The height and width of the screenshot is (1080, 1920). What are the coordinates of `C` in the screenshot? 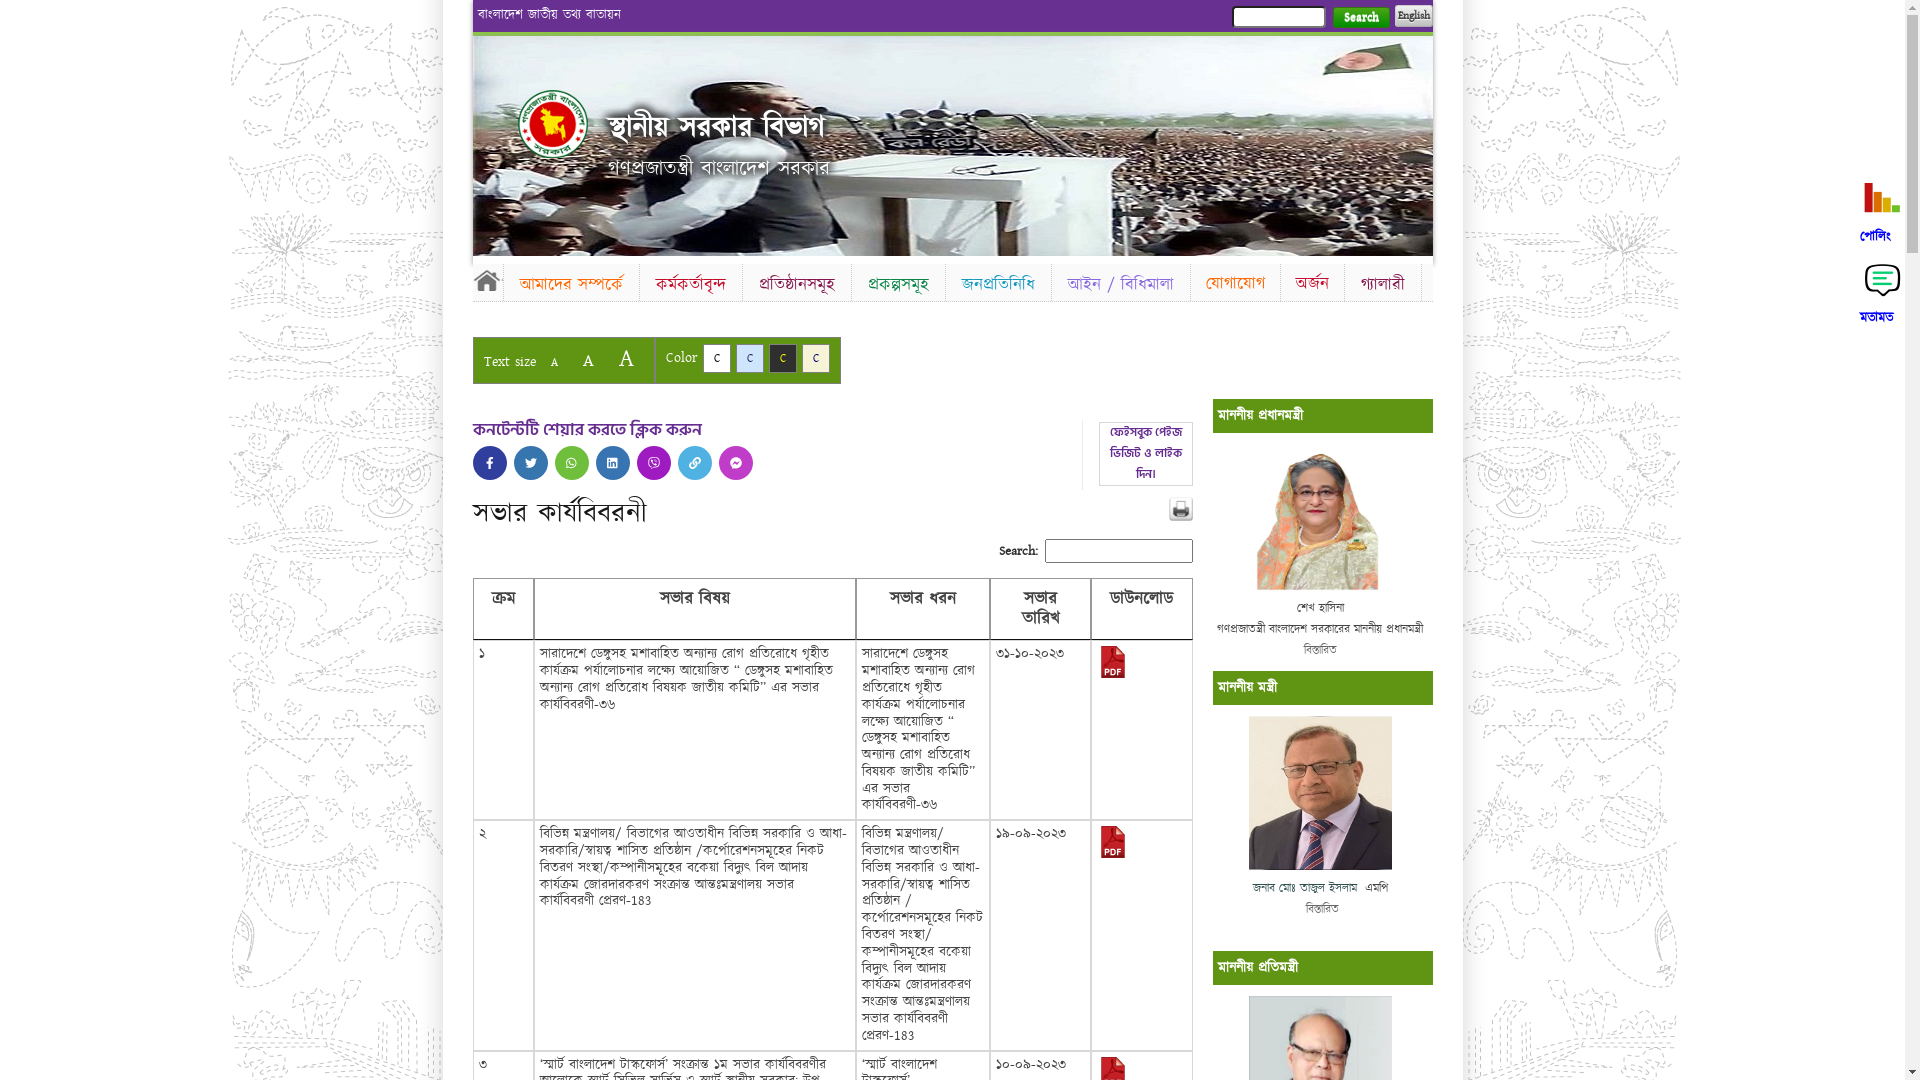 It's located at (816, 358).